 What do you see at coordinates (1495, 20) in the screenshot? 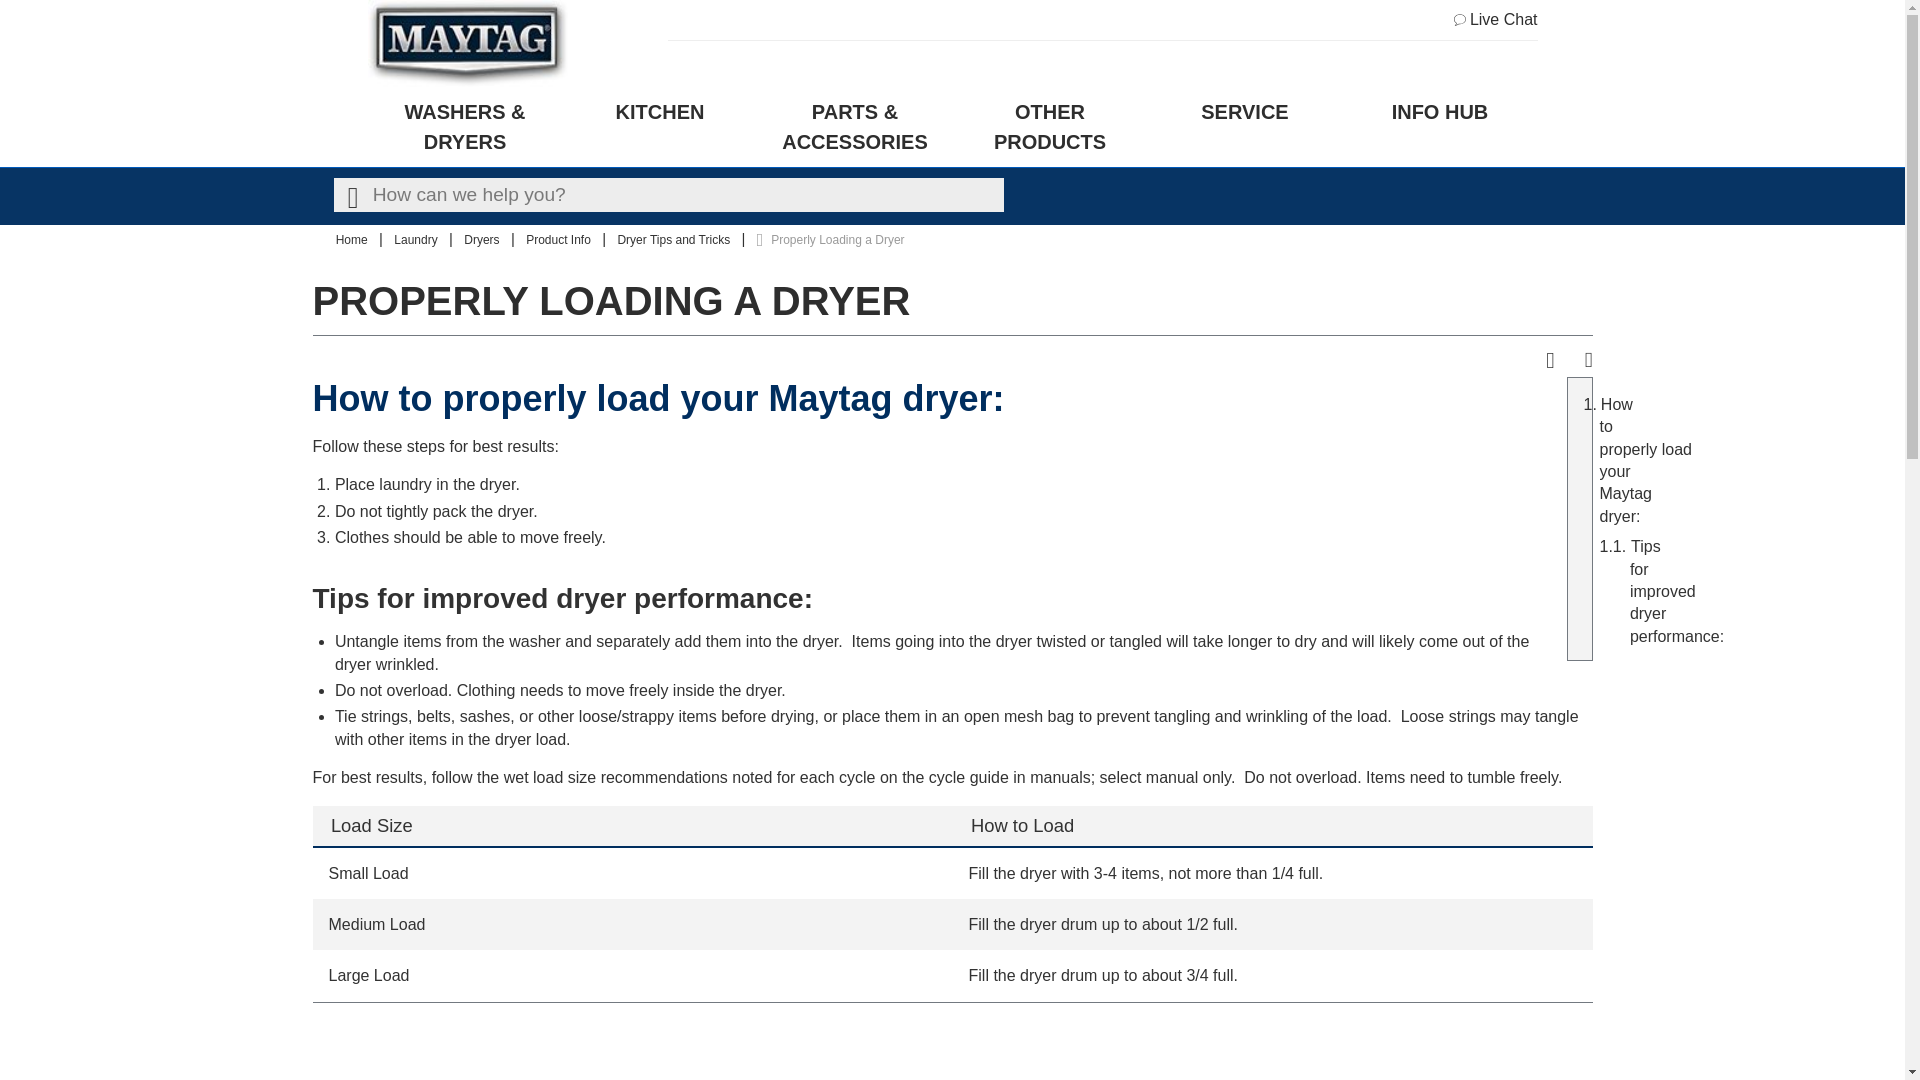
I see `Chat` at bounding box center [1495, 20].